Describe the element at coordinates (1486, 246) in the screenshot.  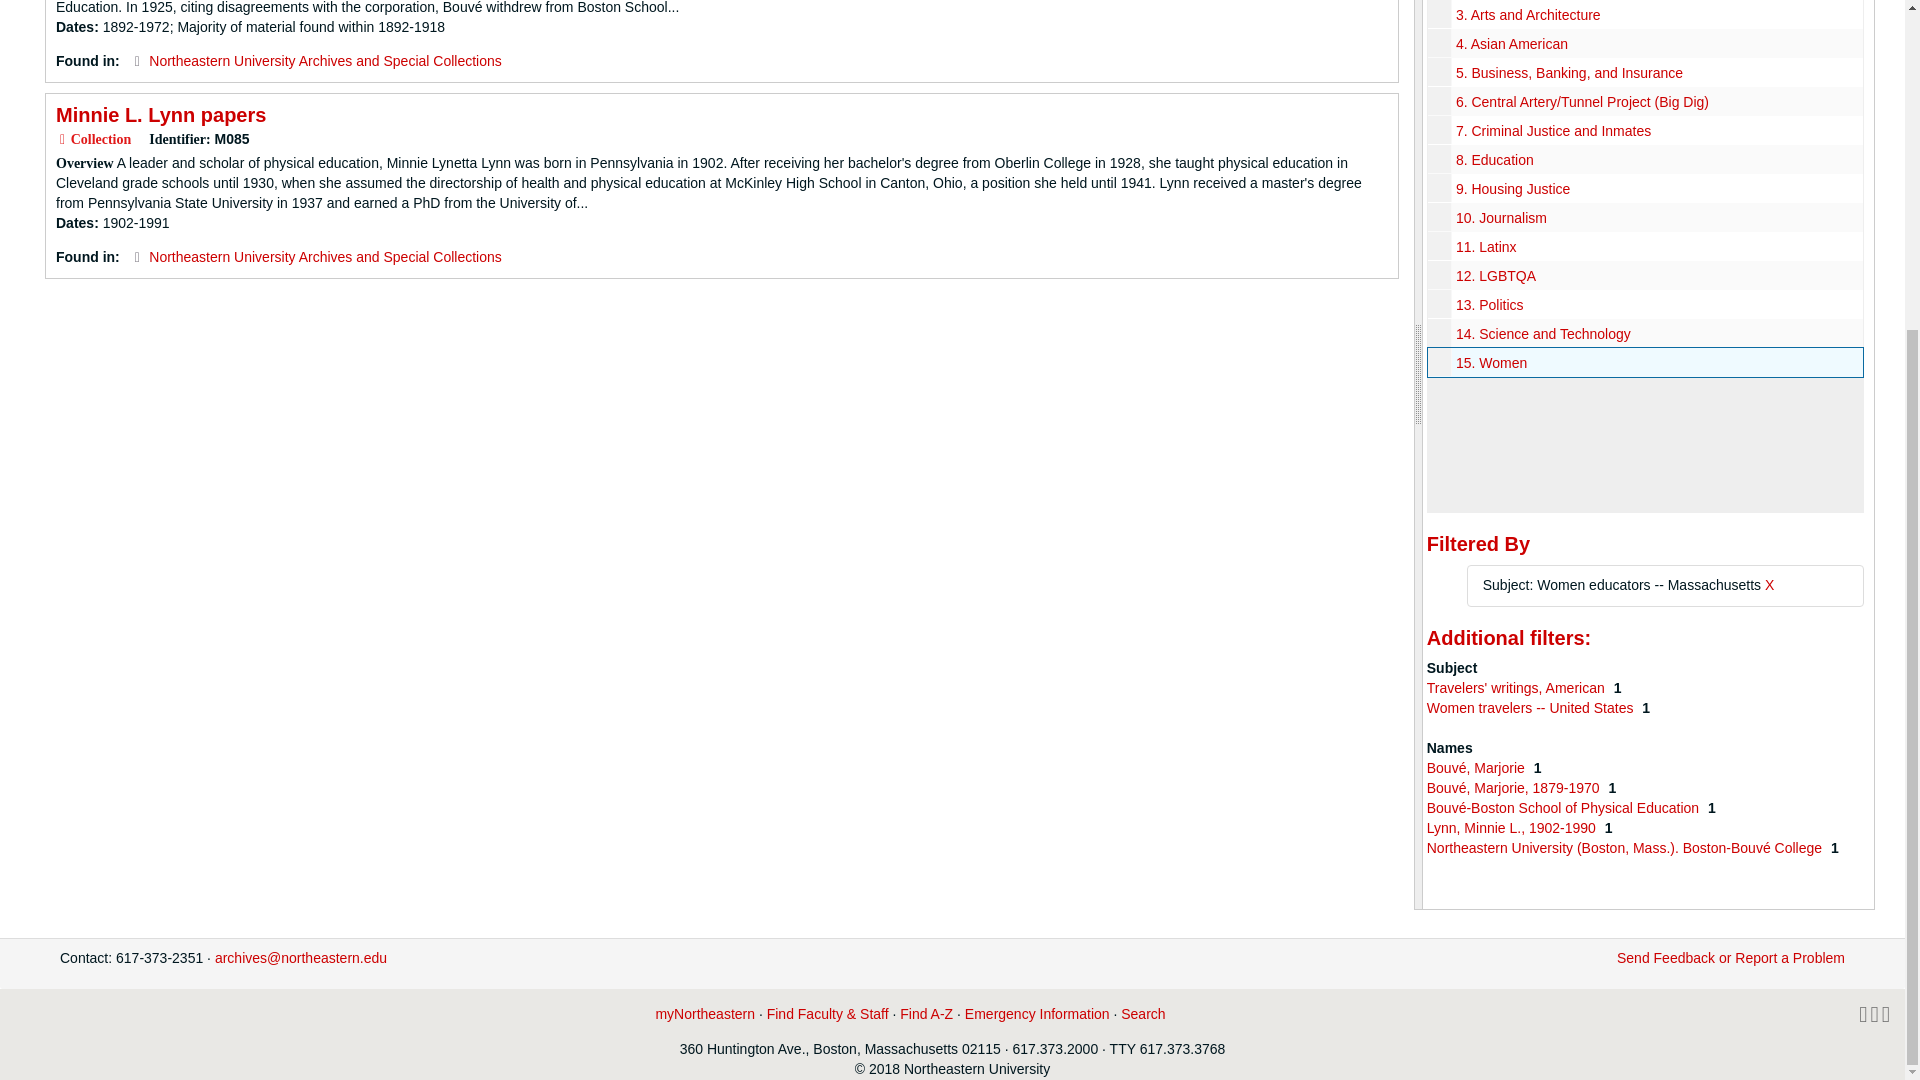
I see `11. Latinx` at that location.